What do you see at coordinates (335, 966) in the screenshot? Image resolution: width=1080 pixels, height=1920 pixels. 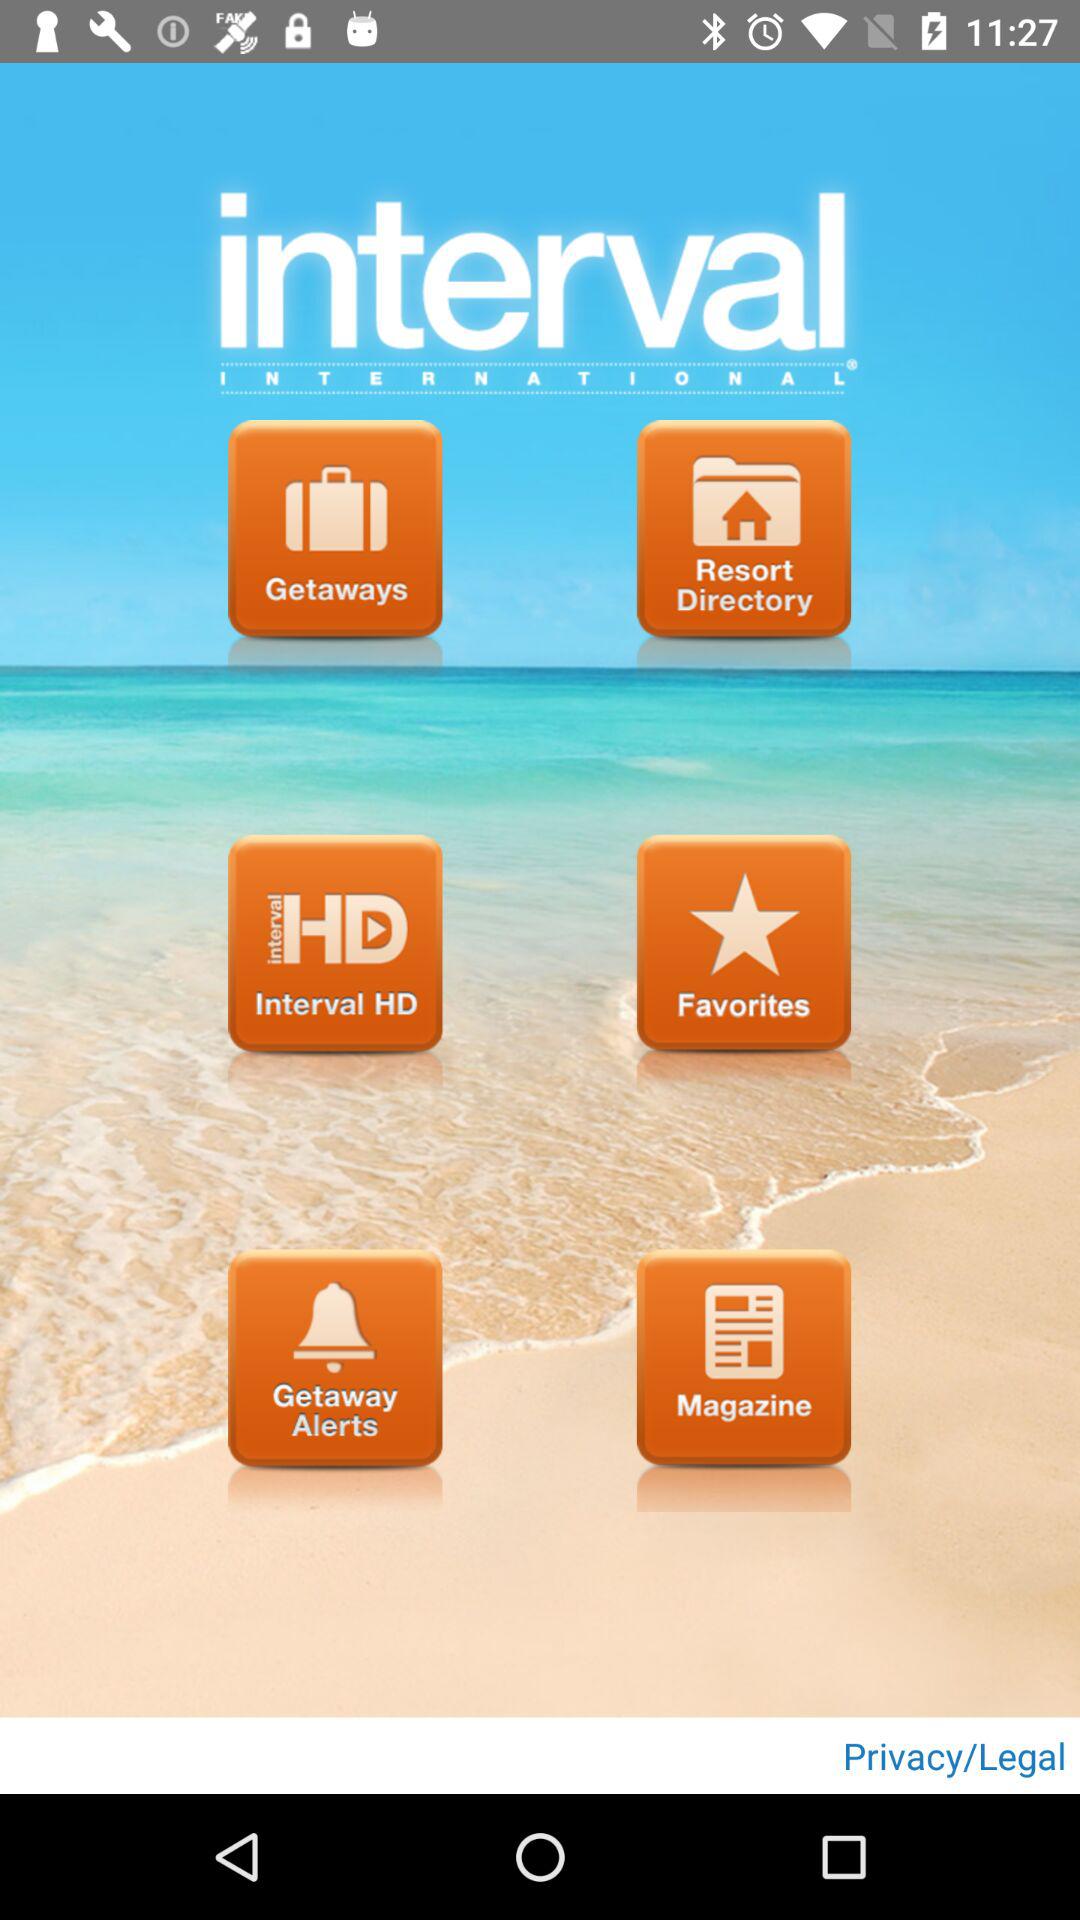 I see `hd button` at bounding box center [335, 966].